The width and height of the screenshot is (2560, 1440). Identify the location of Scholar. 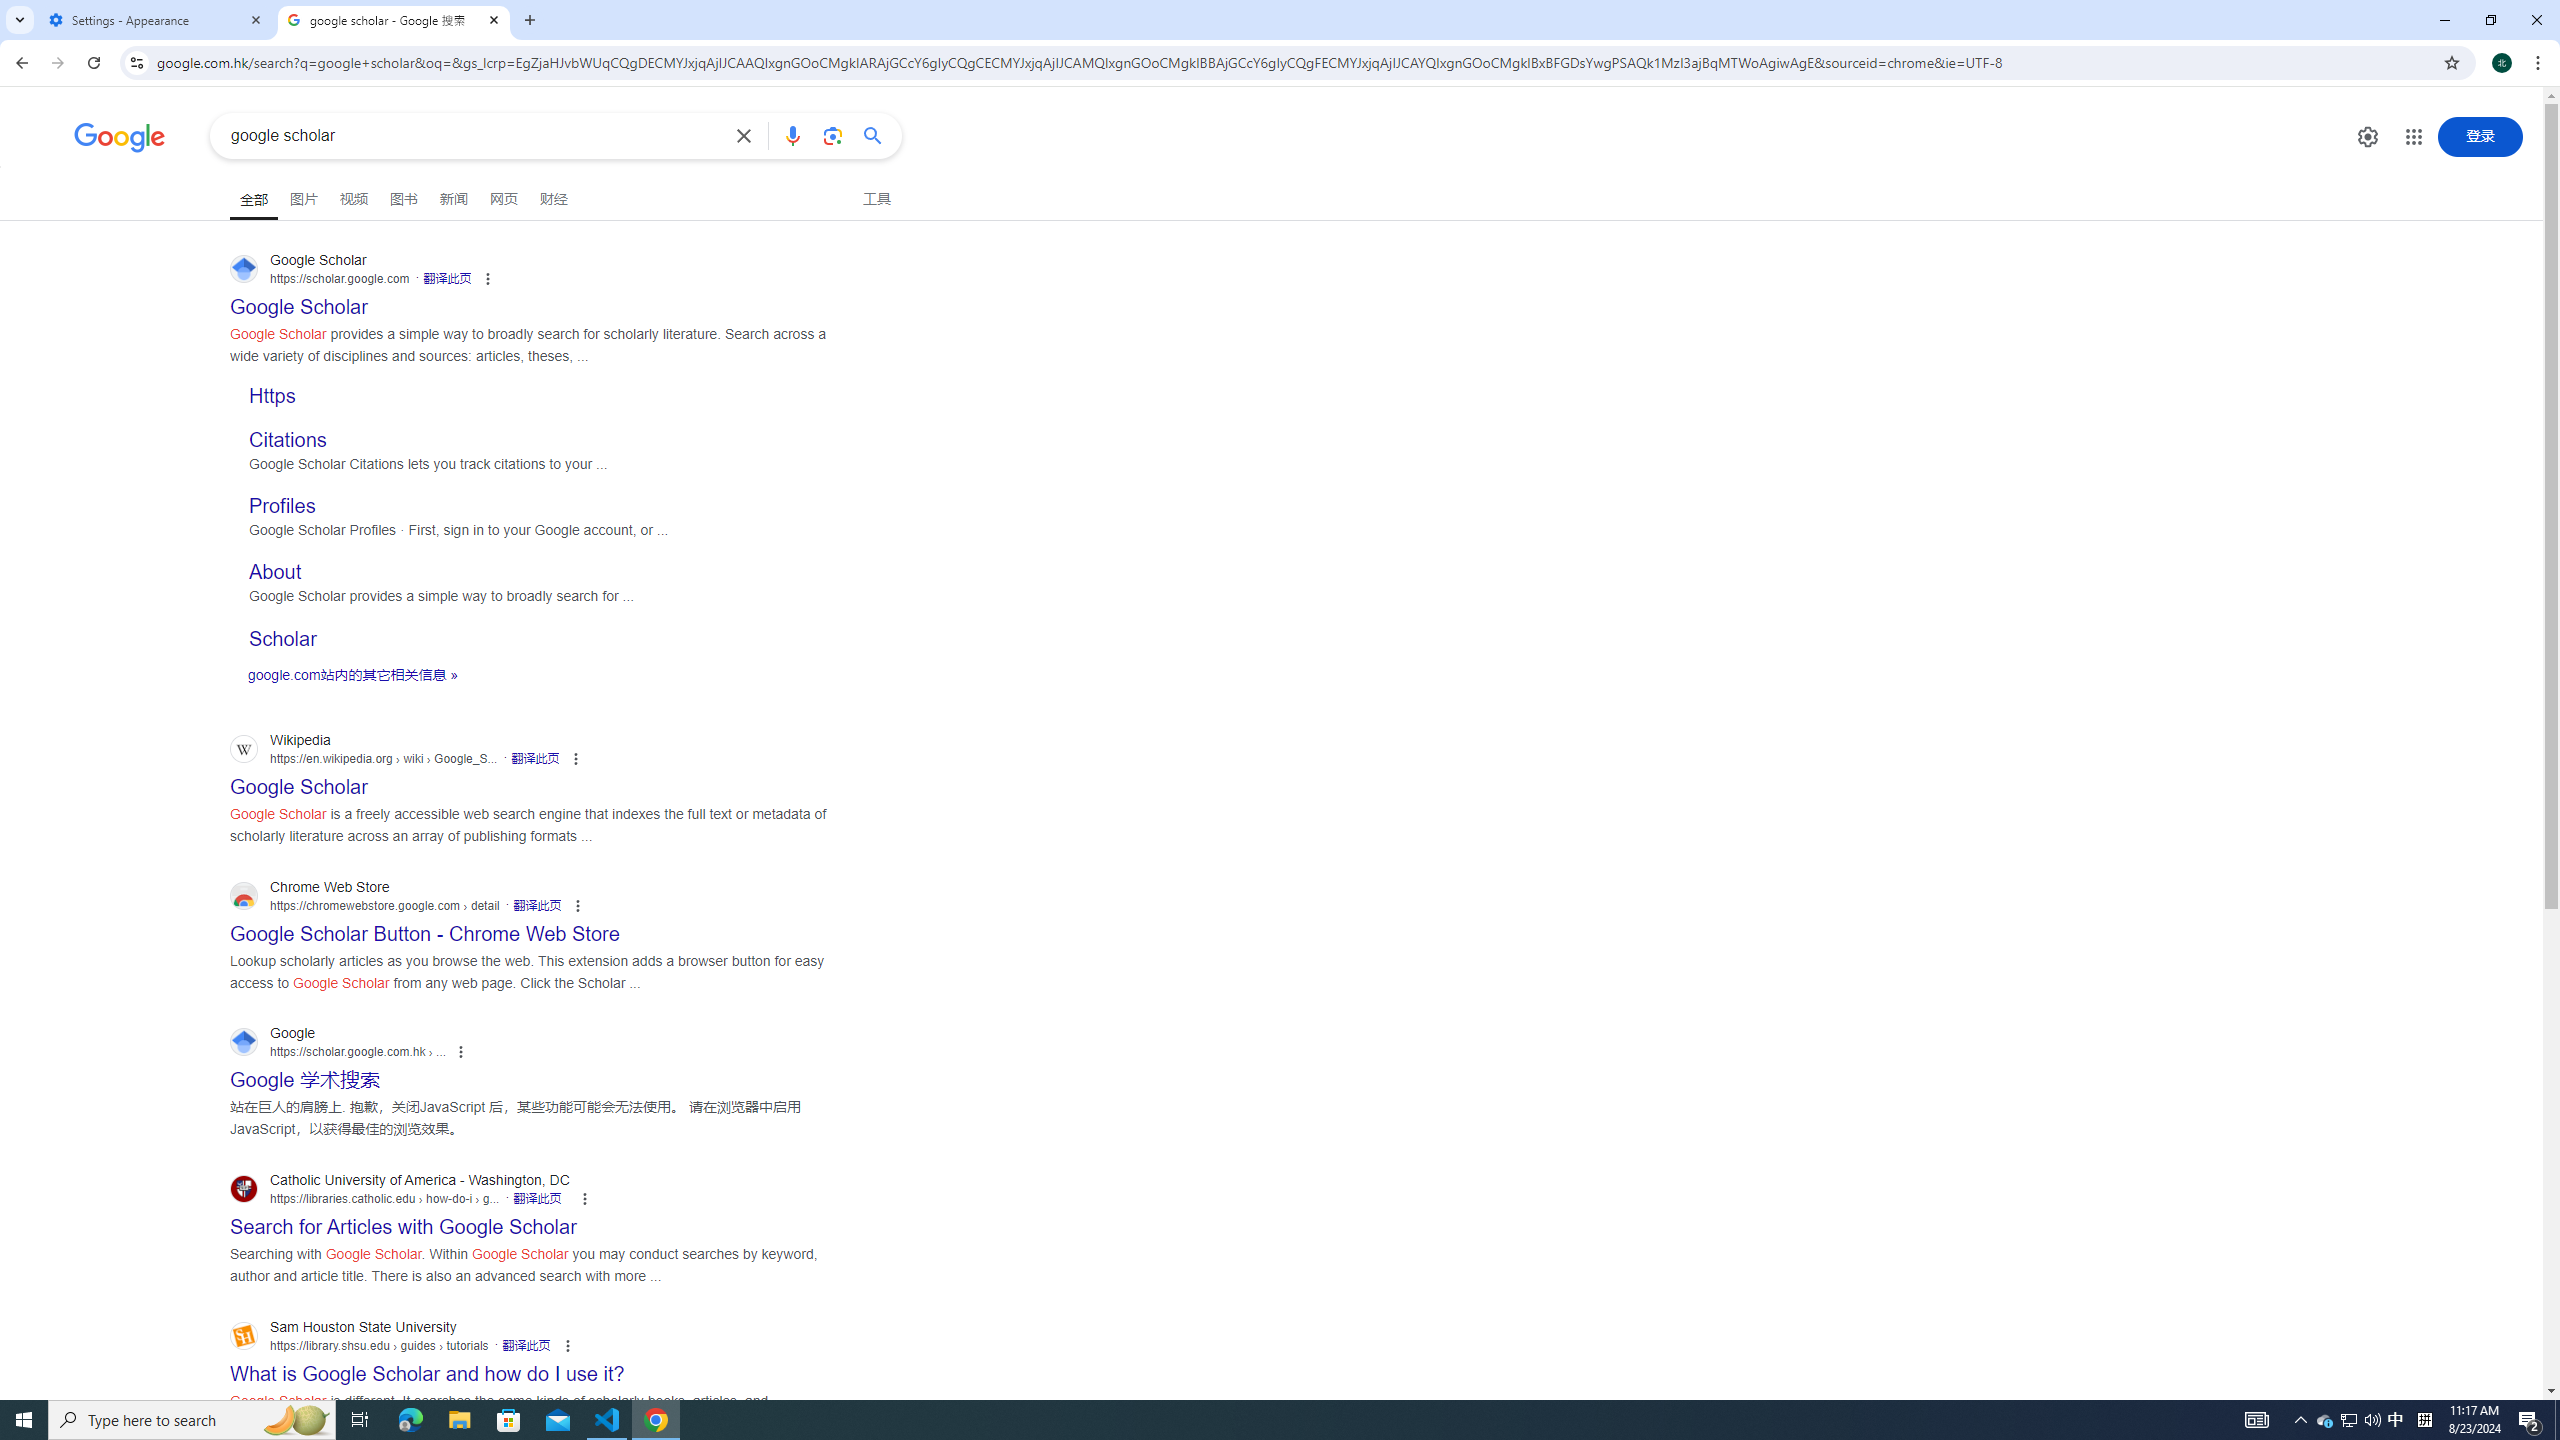
(538, 637).